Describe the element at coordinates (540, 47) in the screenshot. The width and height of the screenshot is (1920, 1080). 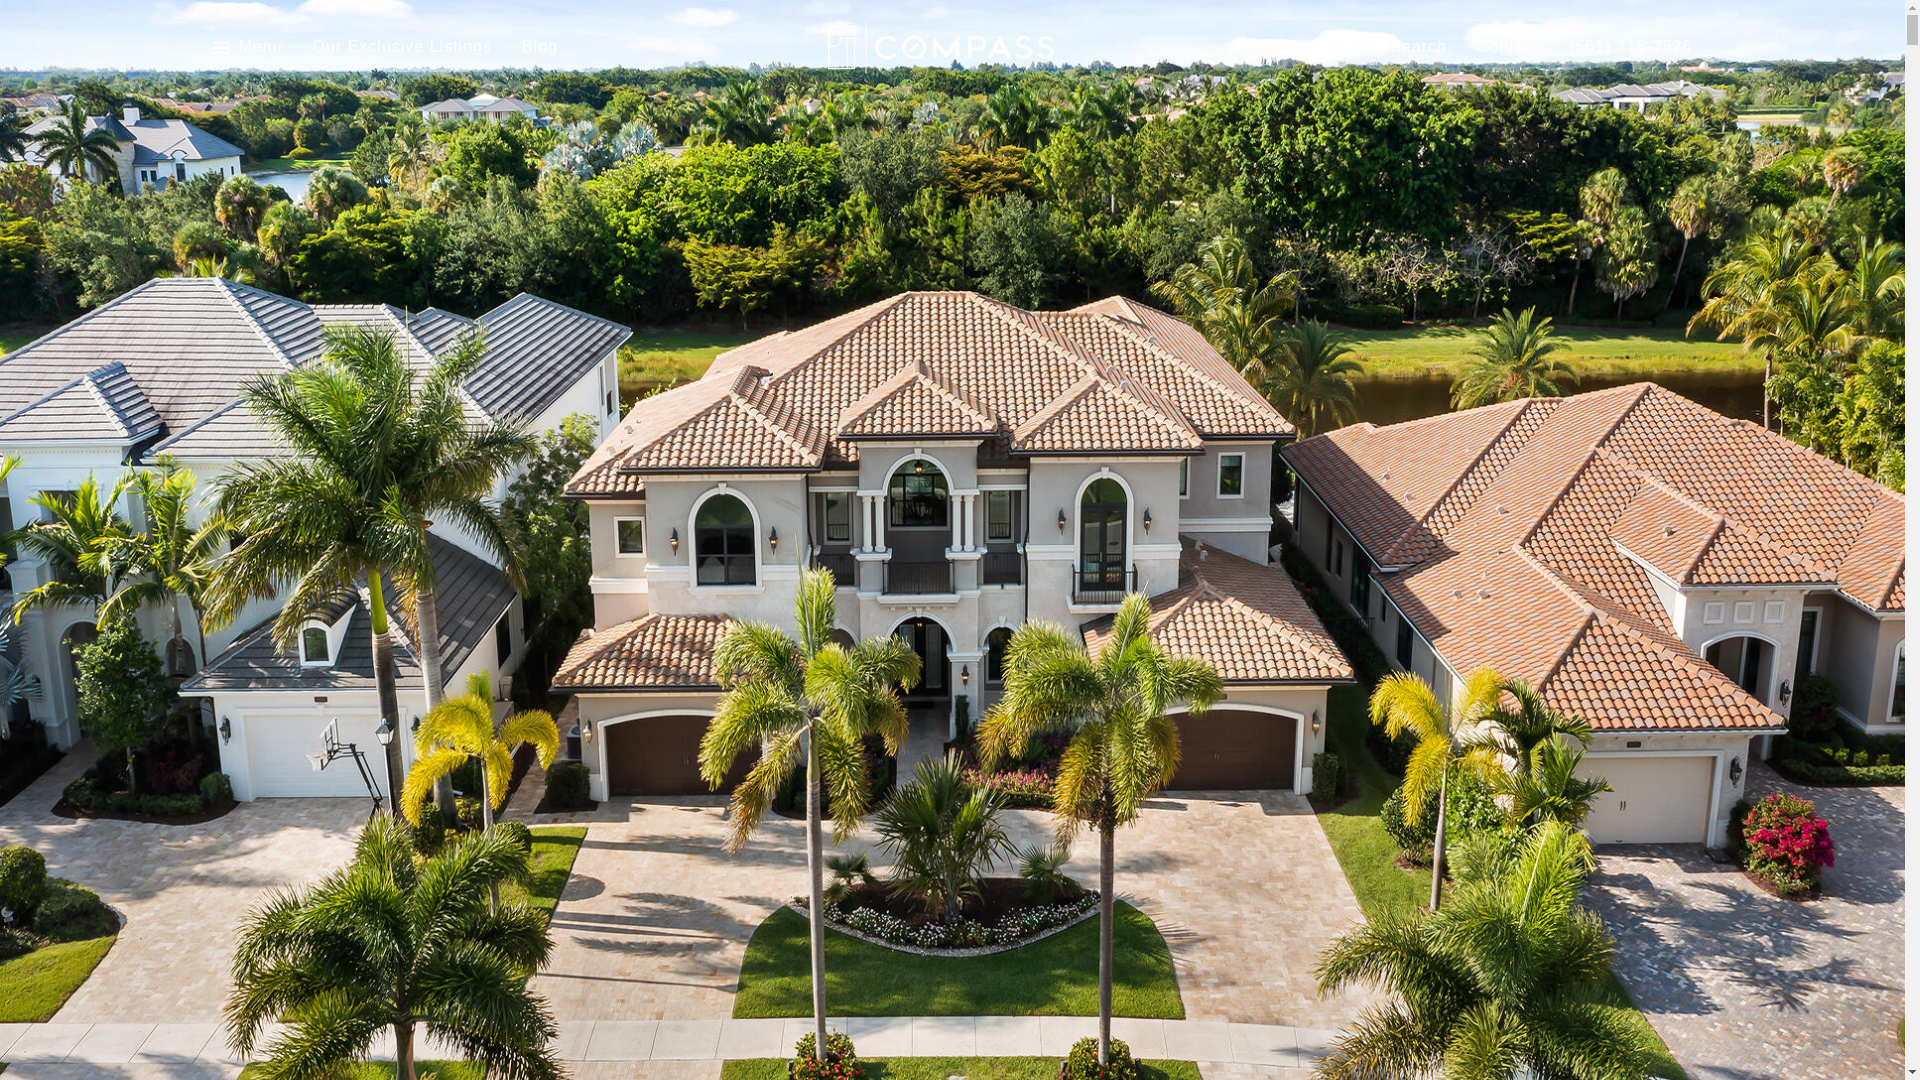
I see `Blog` at that location.